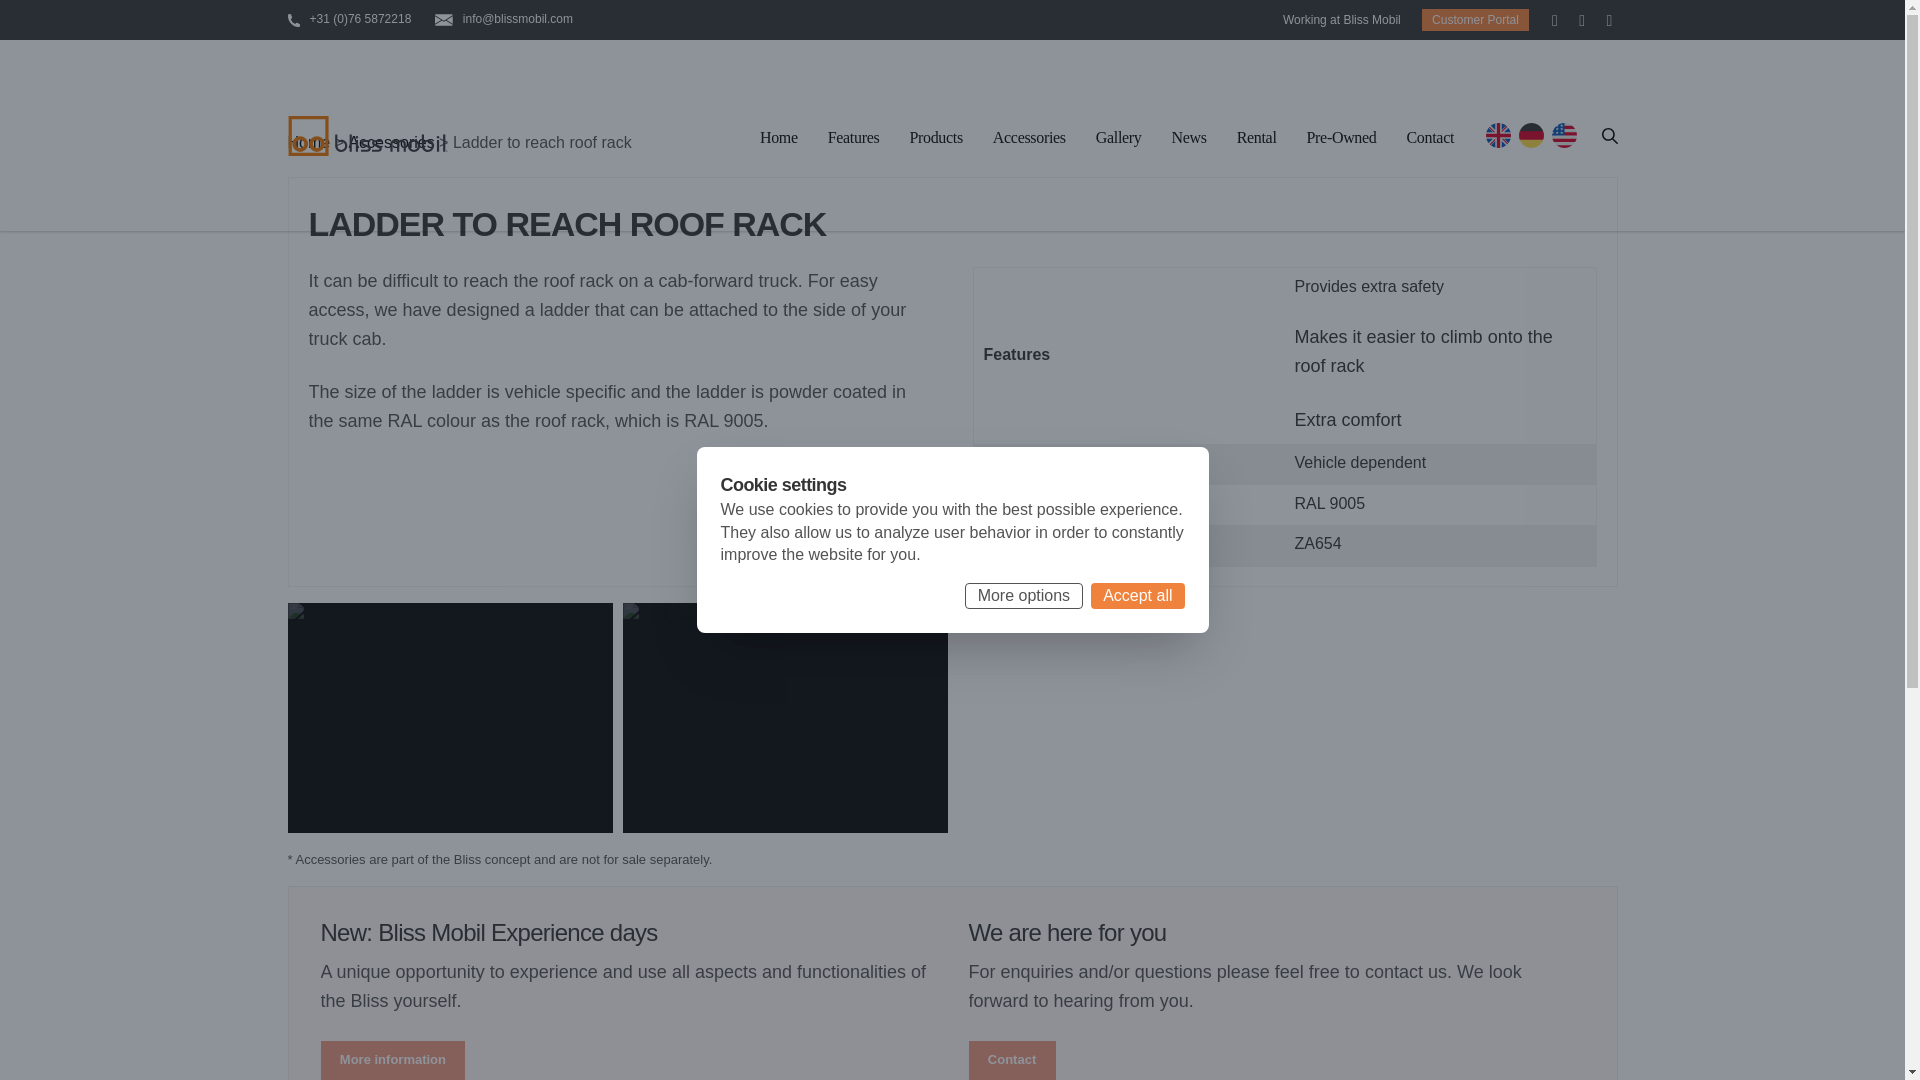 This screenshot has height=1080, width=1920. I want to click on Home, so click(309, 142).